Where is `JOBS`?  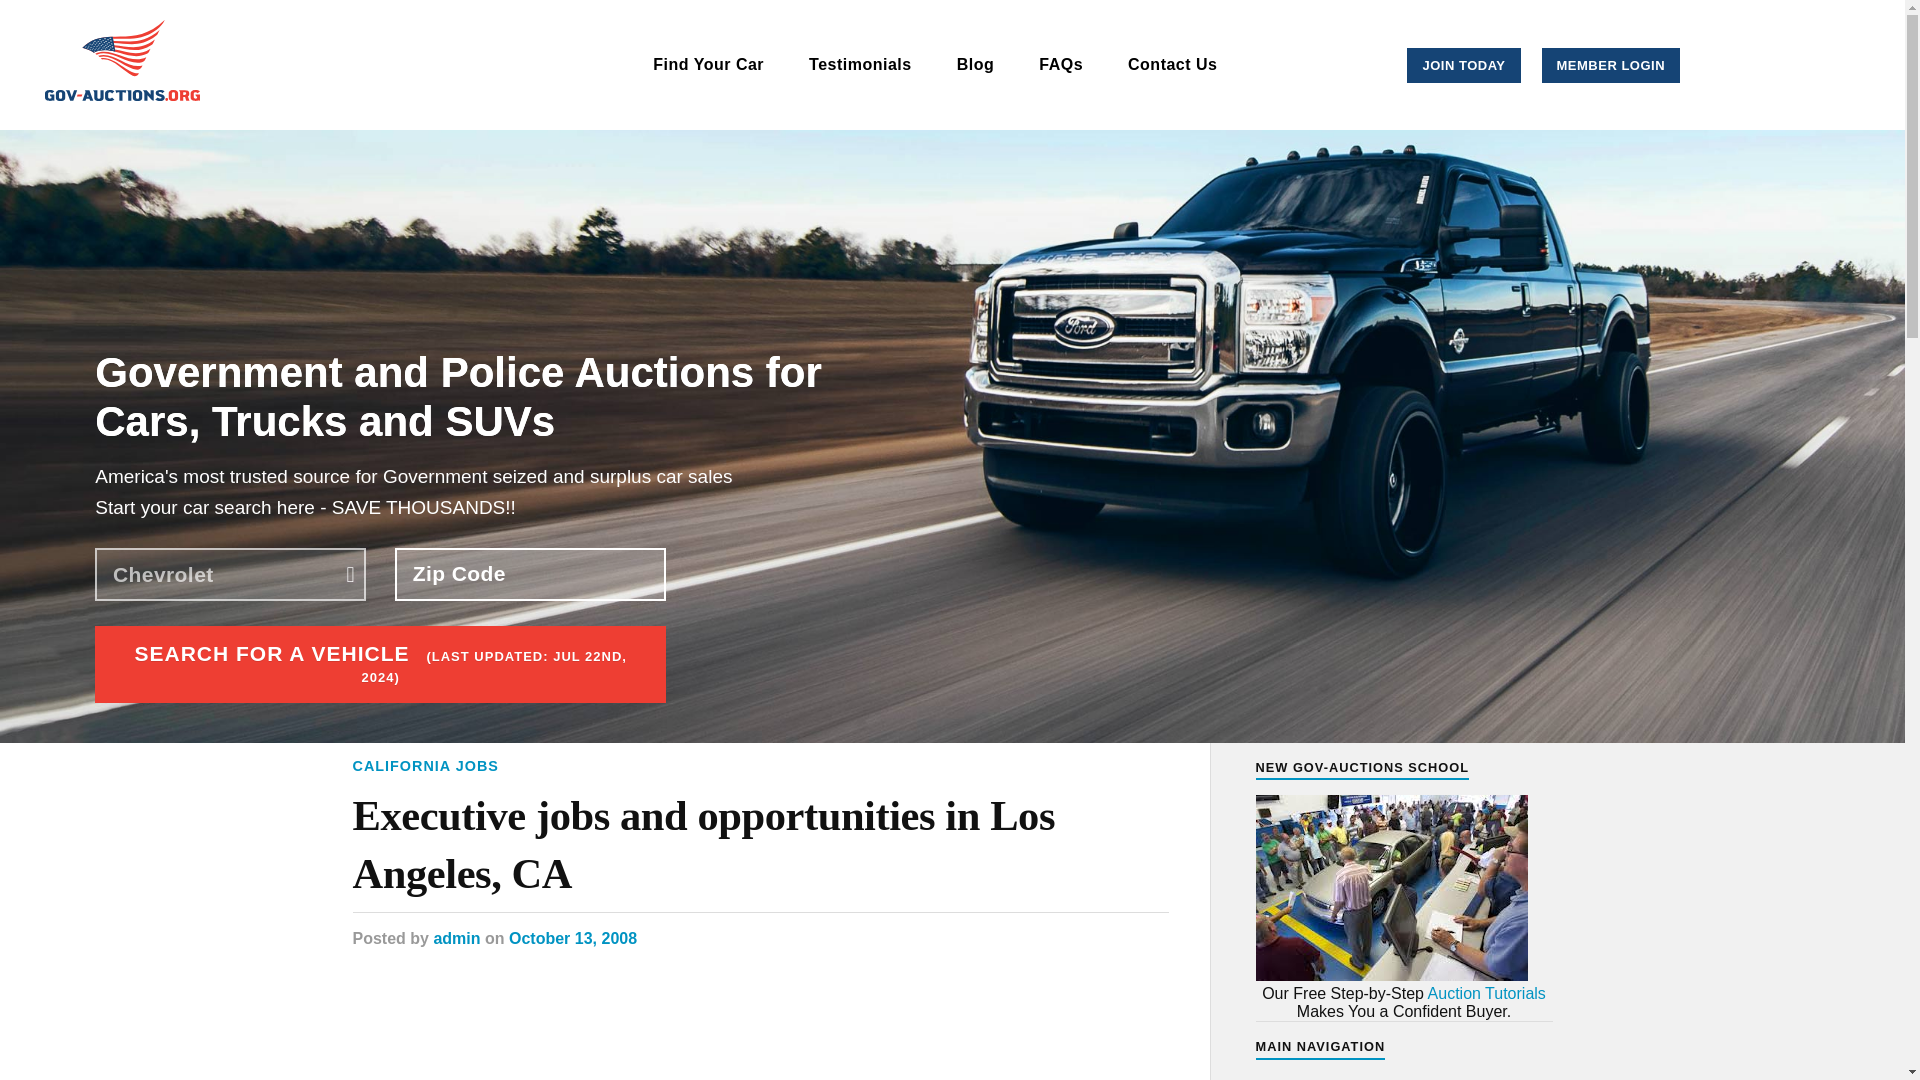
JOBS is located at coordinates (133, 717).